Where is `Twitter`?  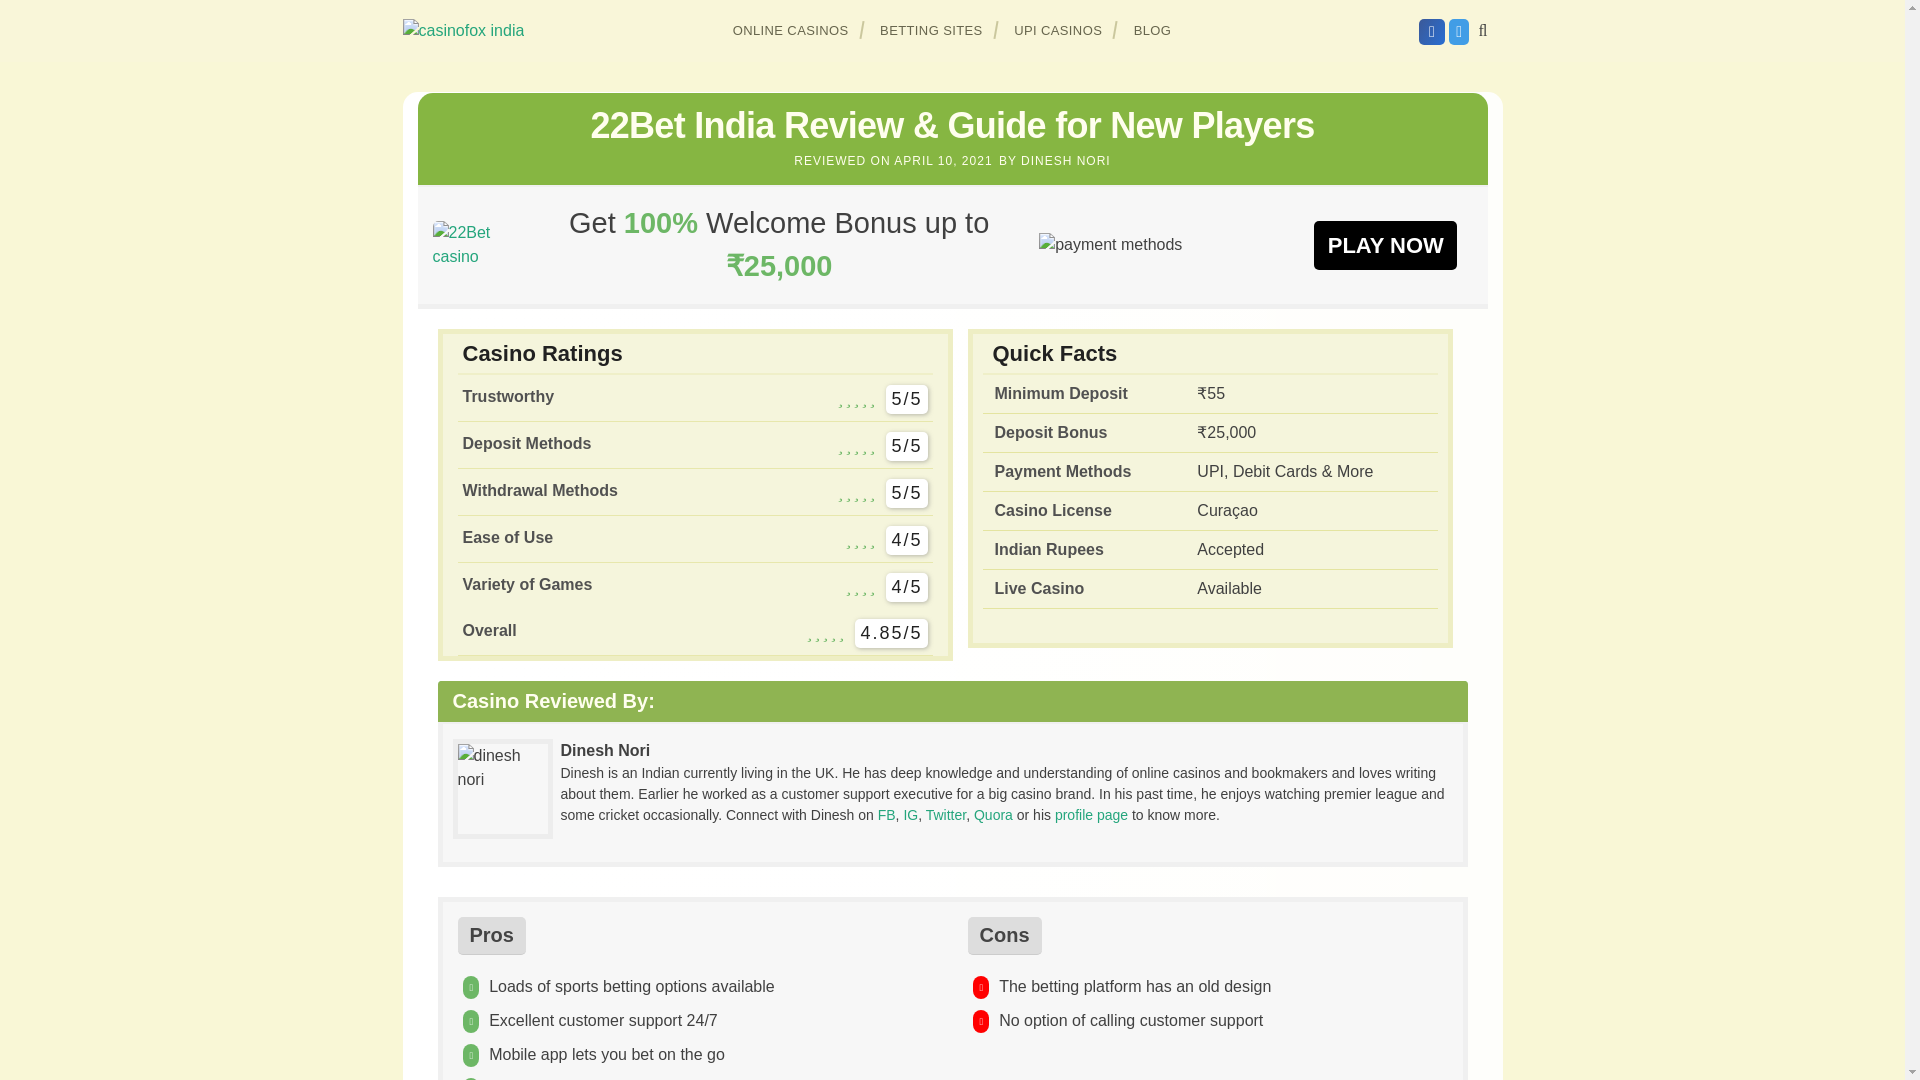
Twitter is located at coordinates (945, 814).